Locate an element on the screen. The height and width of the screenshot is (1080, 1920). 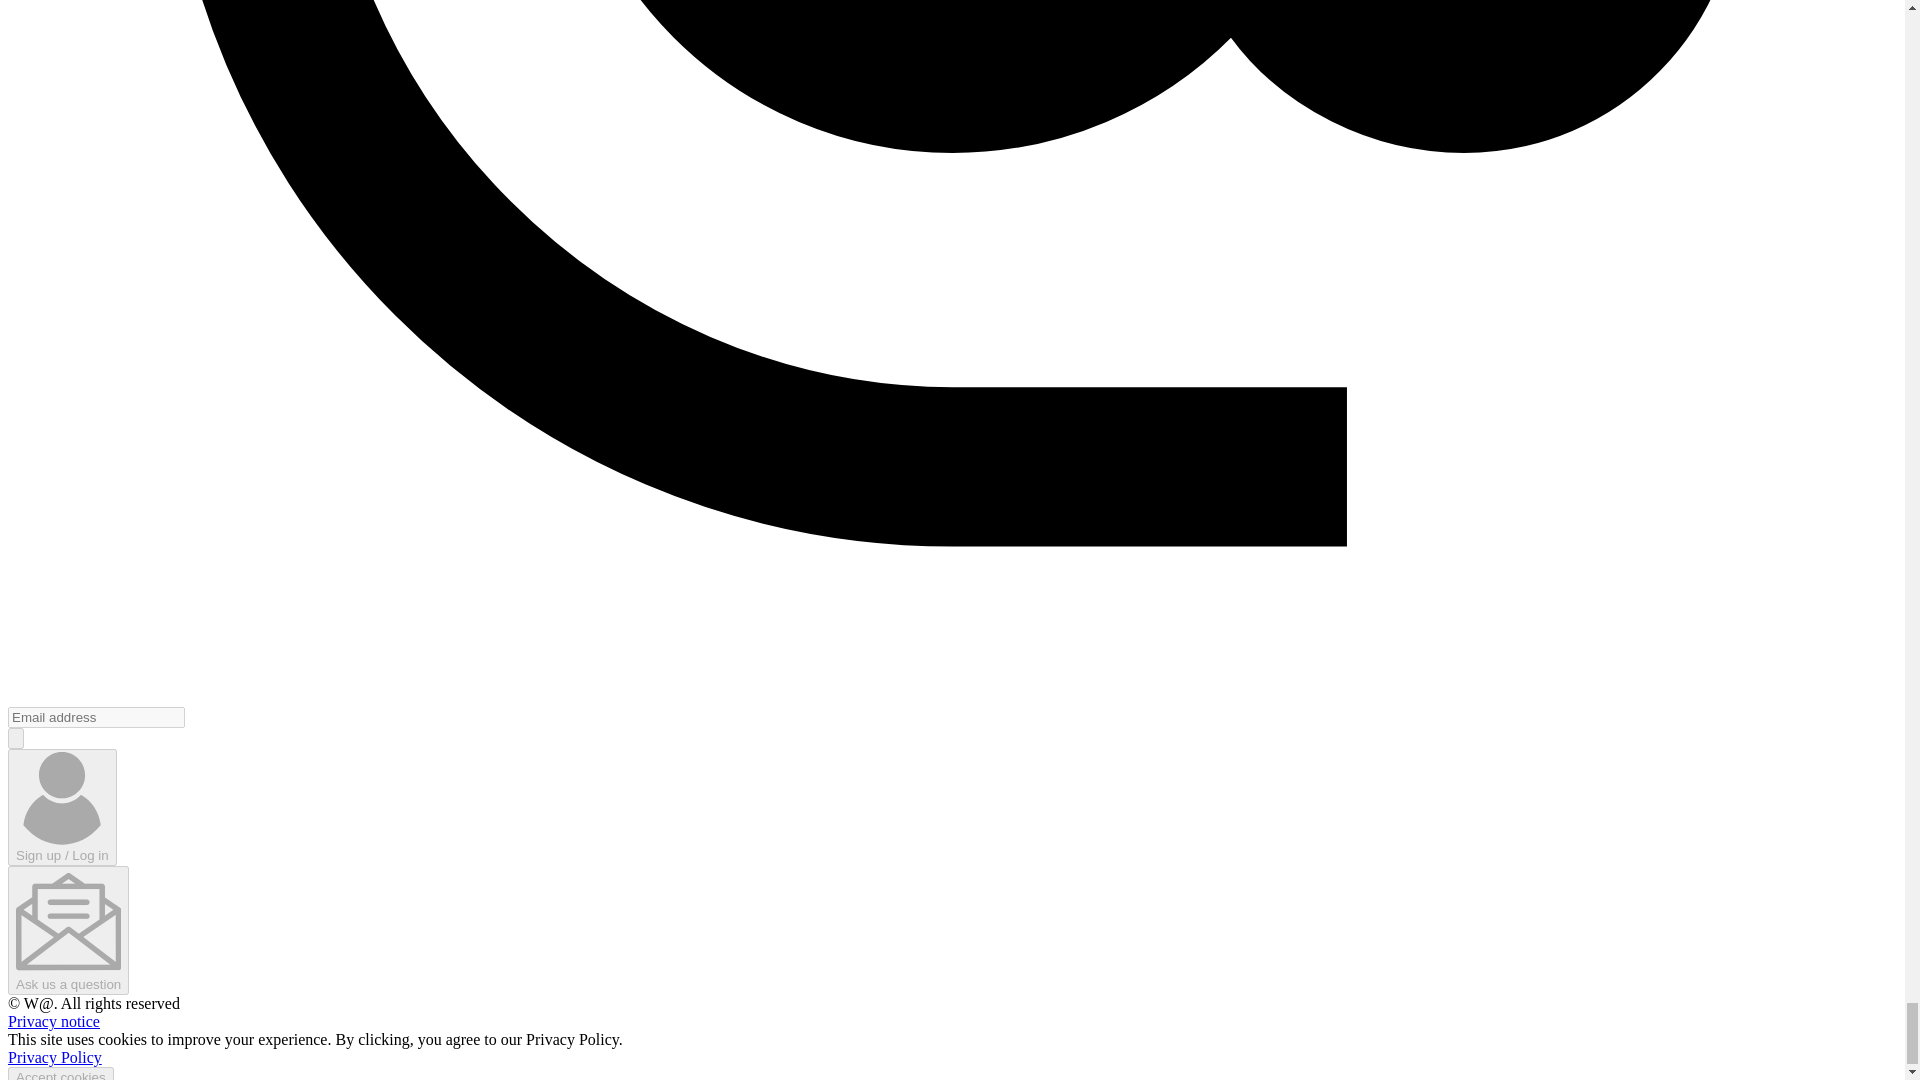
Privacy notice is located at coordinates (53, 1022).